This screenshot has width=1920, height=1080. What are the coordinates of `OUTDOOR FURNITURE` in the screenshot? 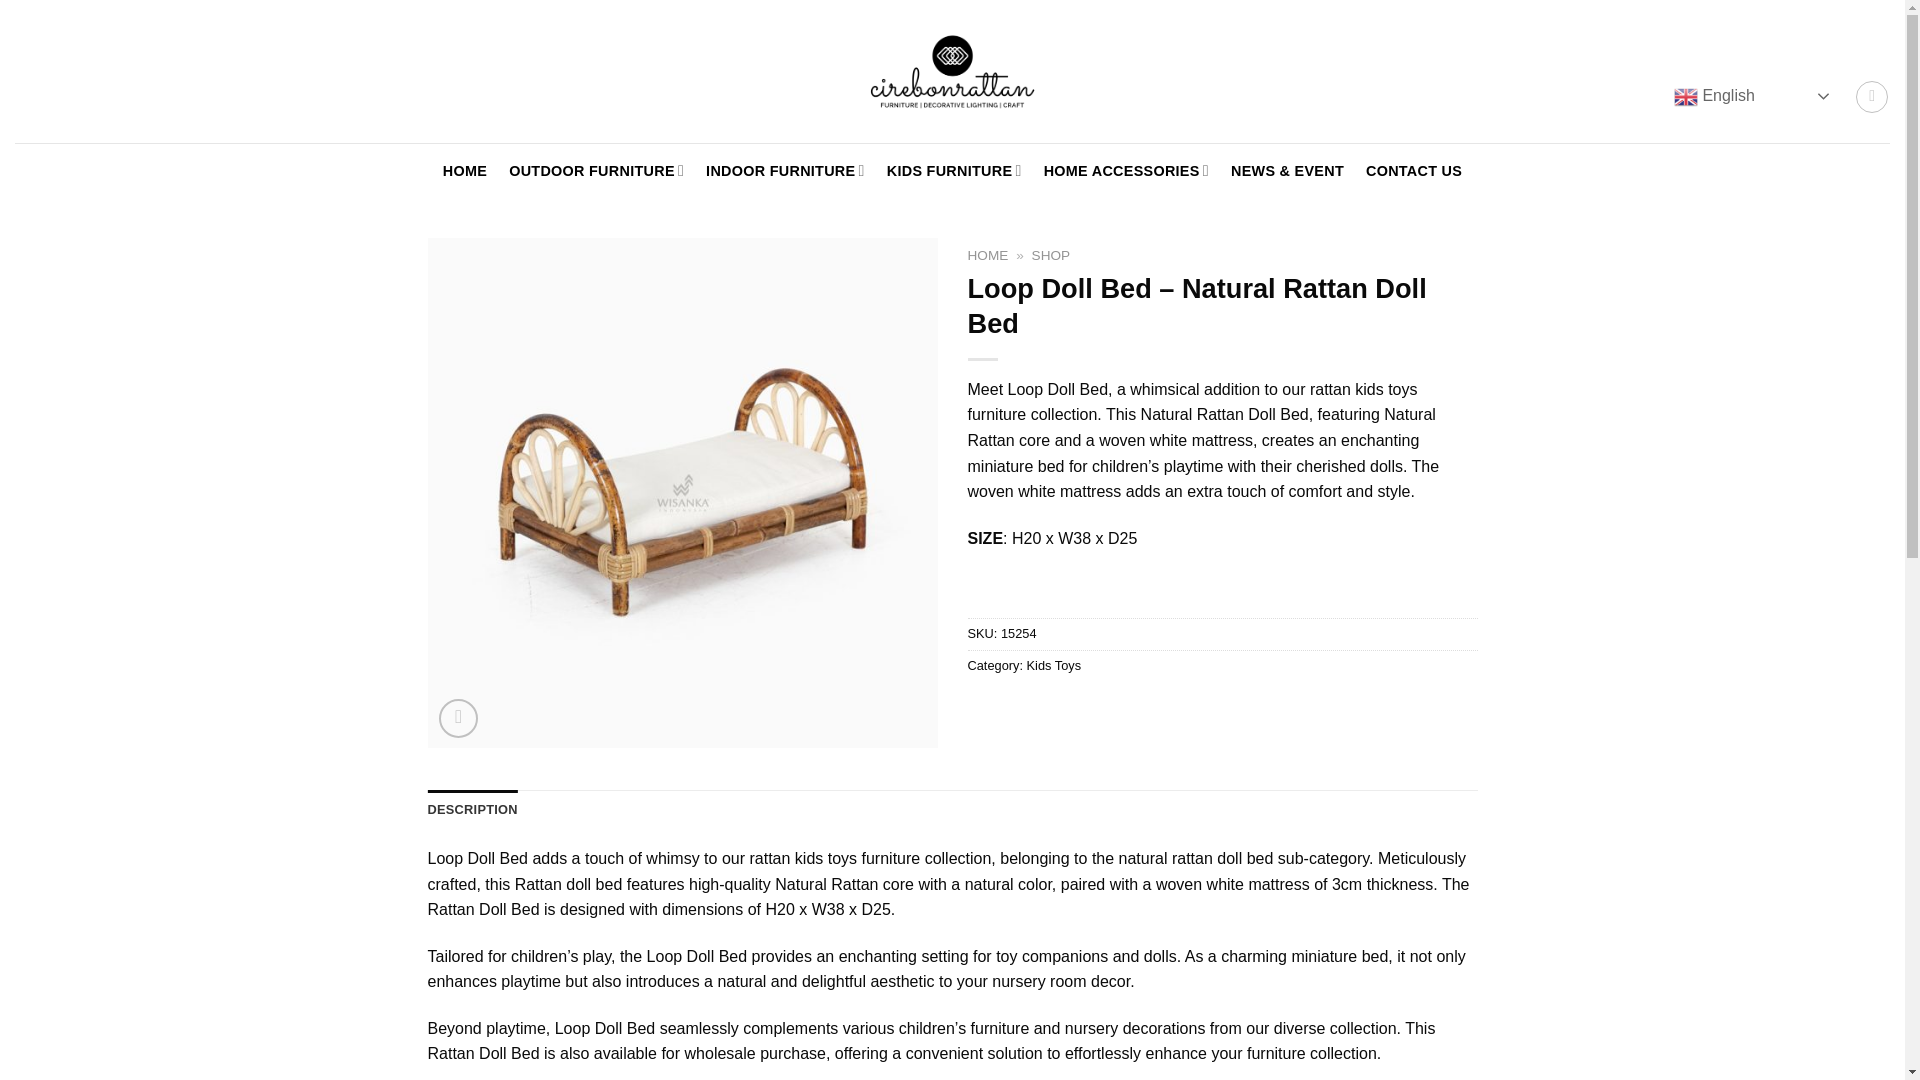 It's located at (596, 171).